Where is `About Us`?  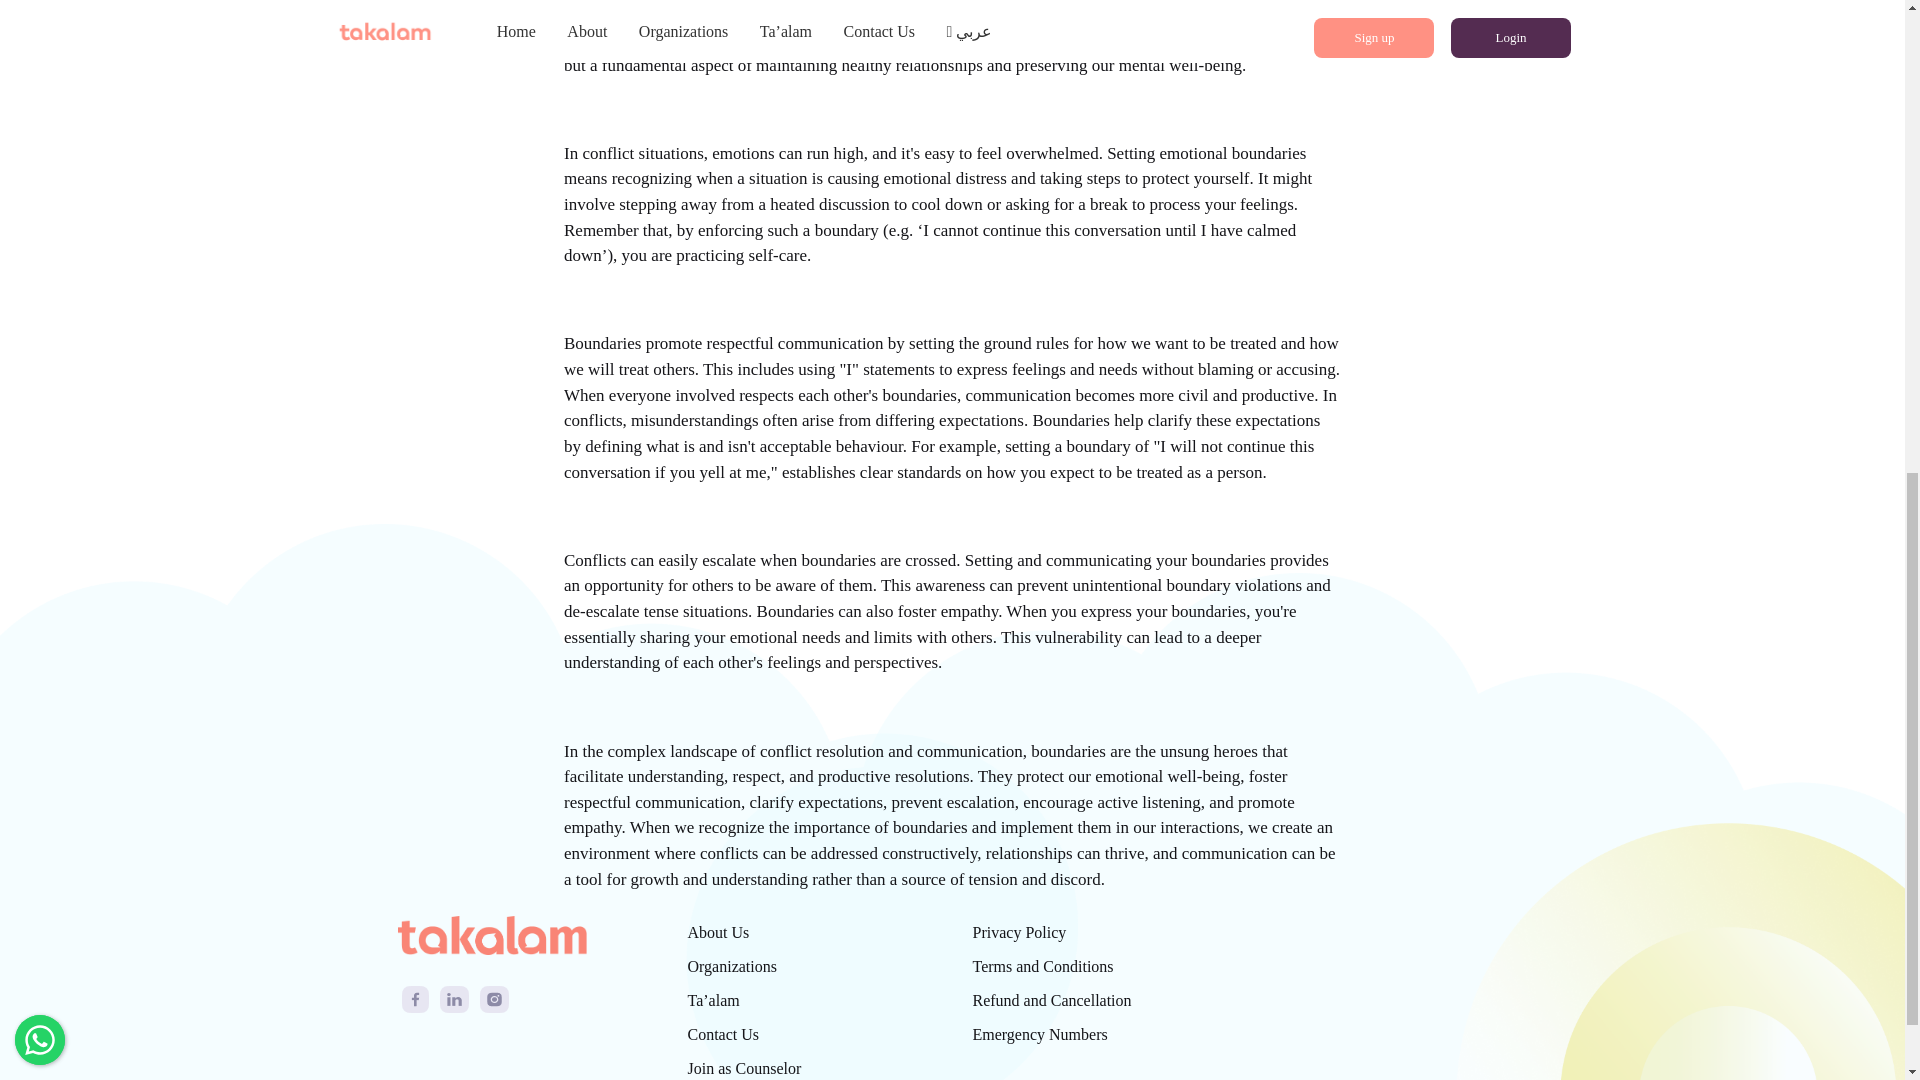 About Us is located at coordinates (718, 932).